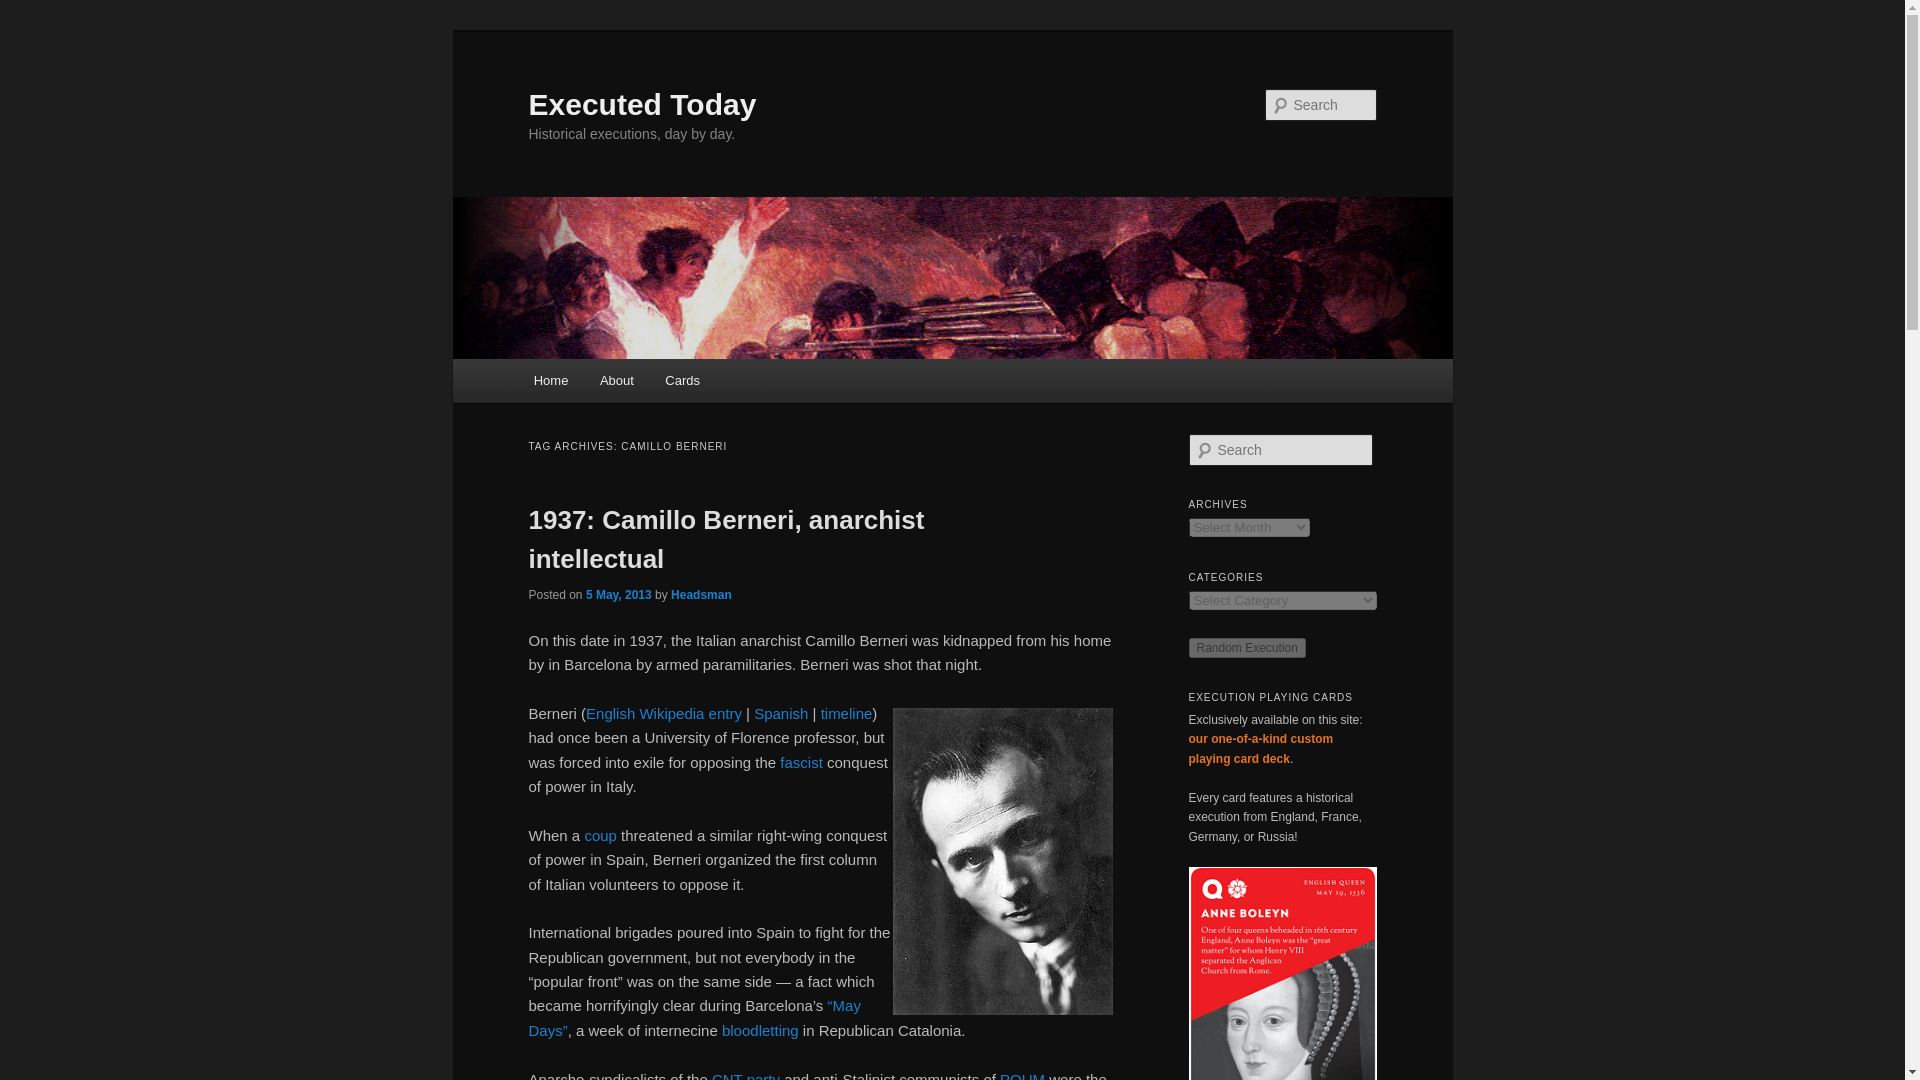 The image size is (1920, 1080). What do you see at coordinates (32, 11) in the screenshot?
I see `Search` at bounding box center [32, 11].